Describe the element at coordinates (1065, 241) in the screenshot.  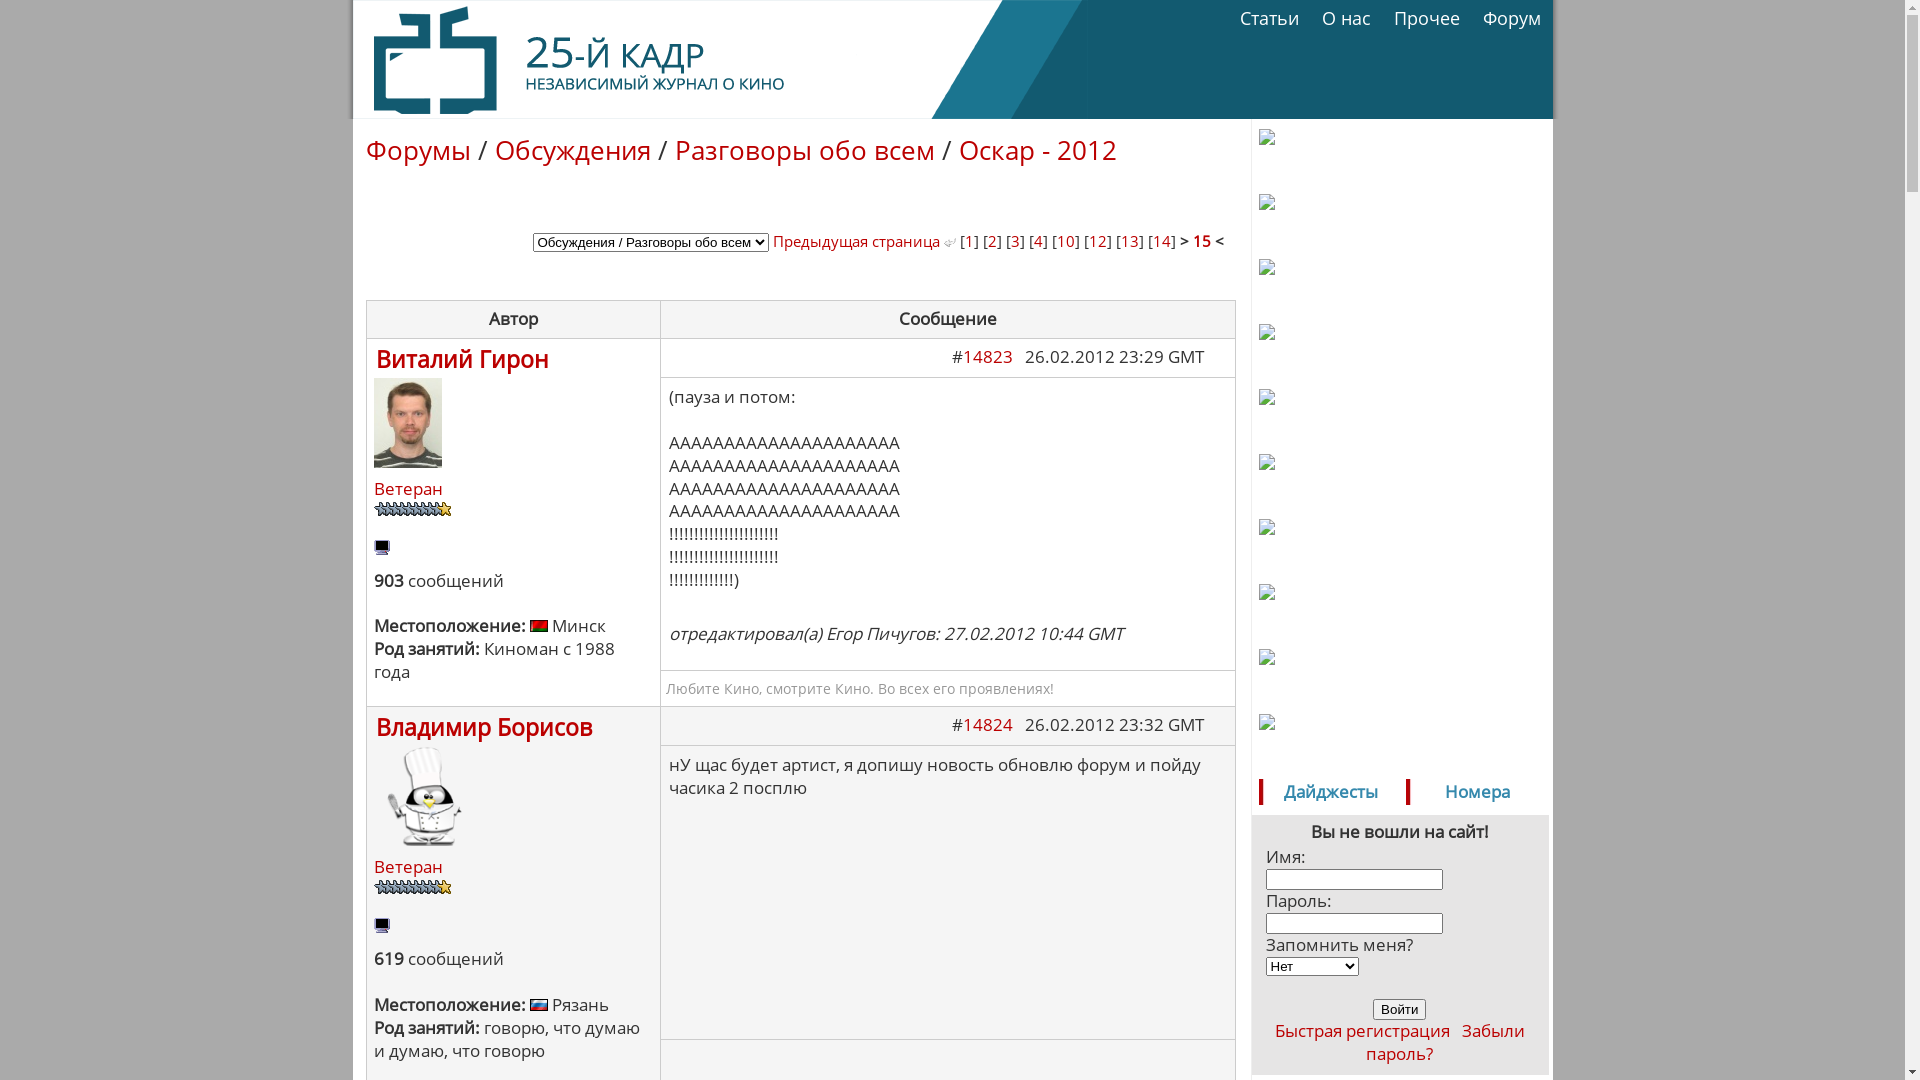
I see `10` at that location.